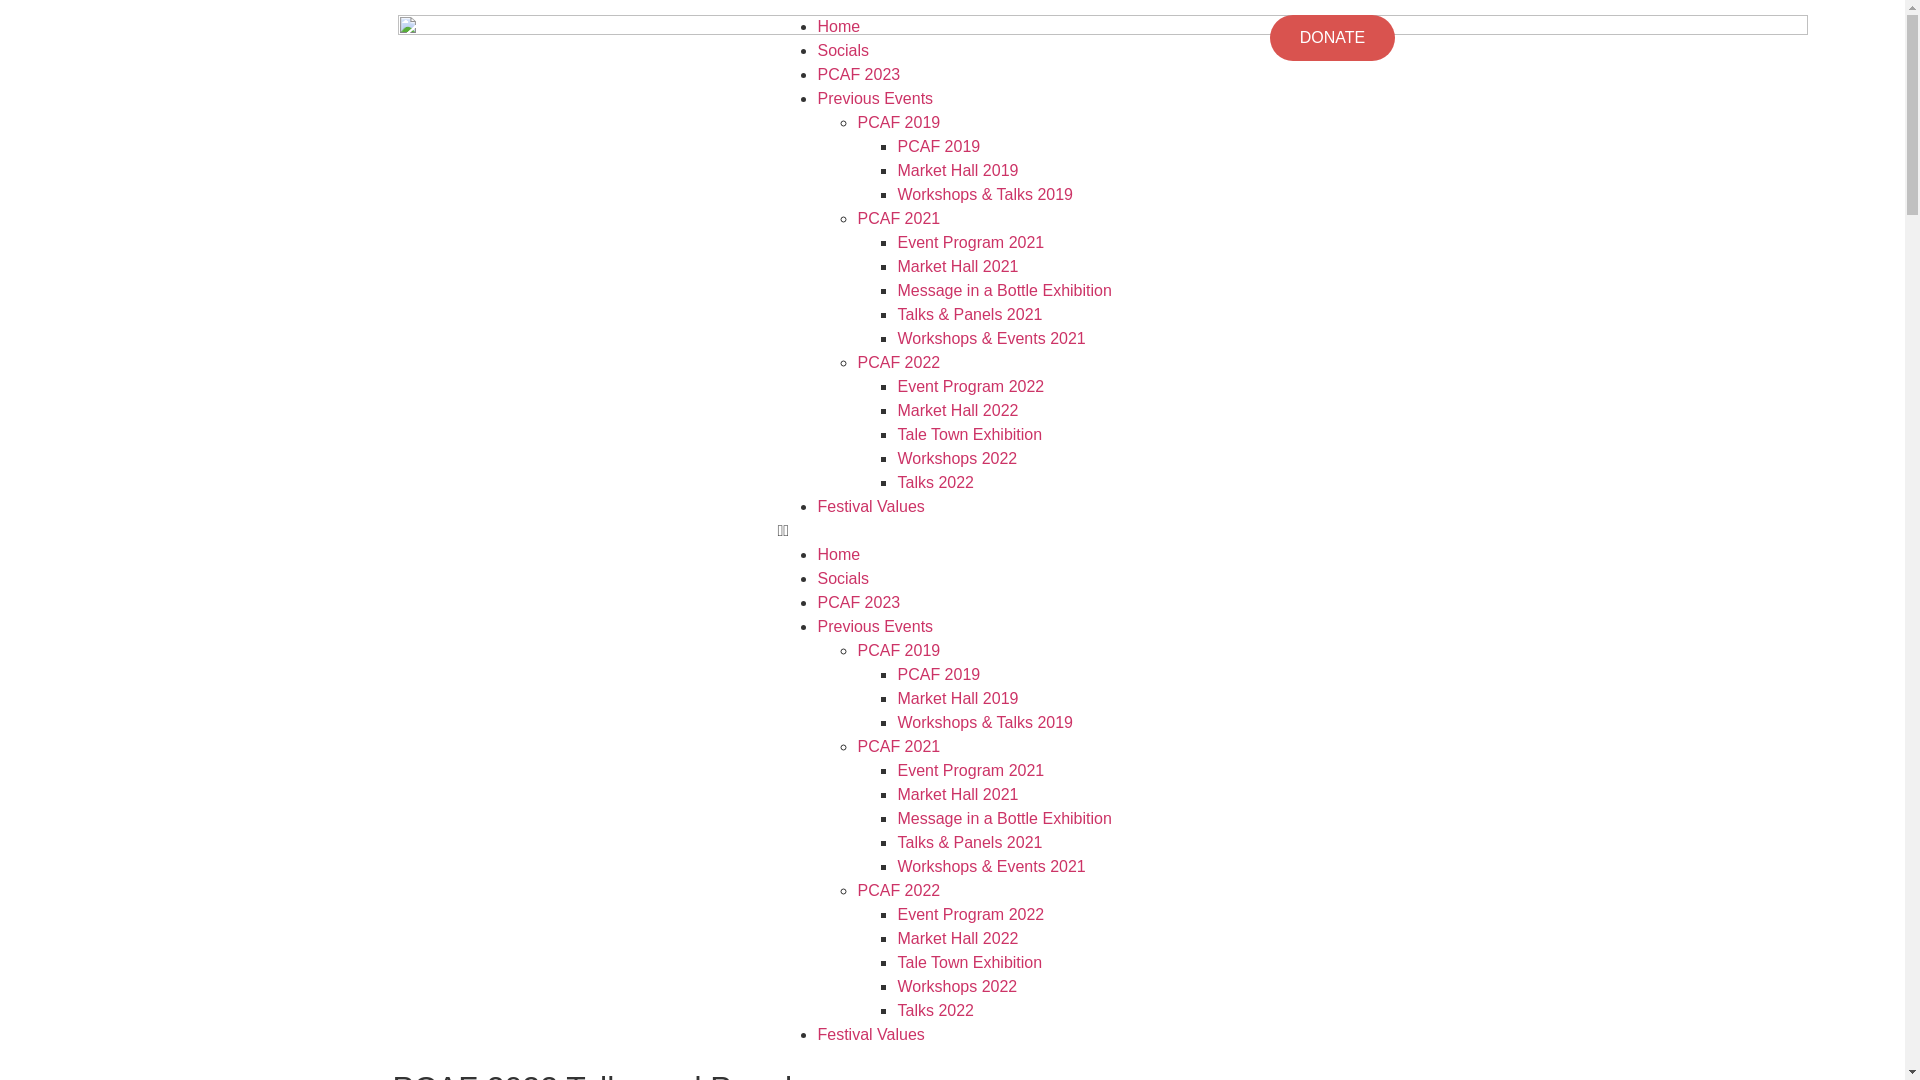 The height and width of the screenshot is (1080, 1920). What do you see at coordinates (957, 170) in the screenshot?
I see `Market Hall 2019` at bounding box center [957, 170].